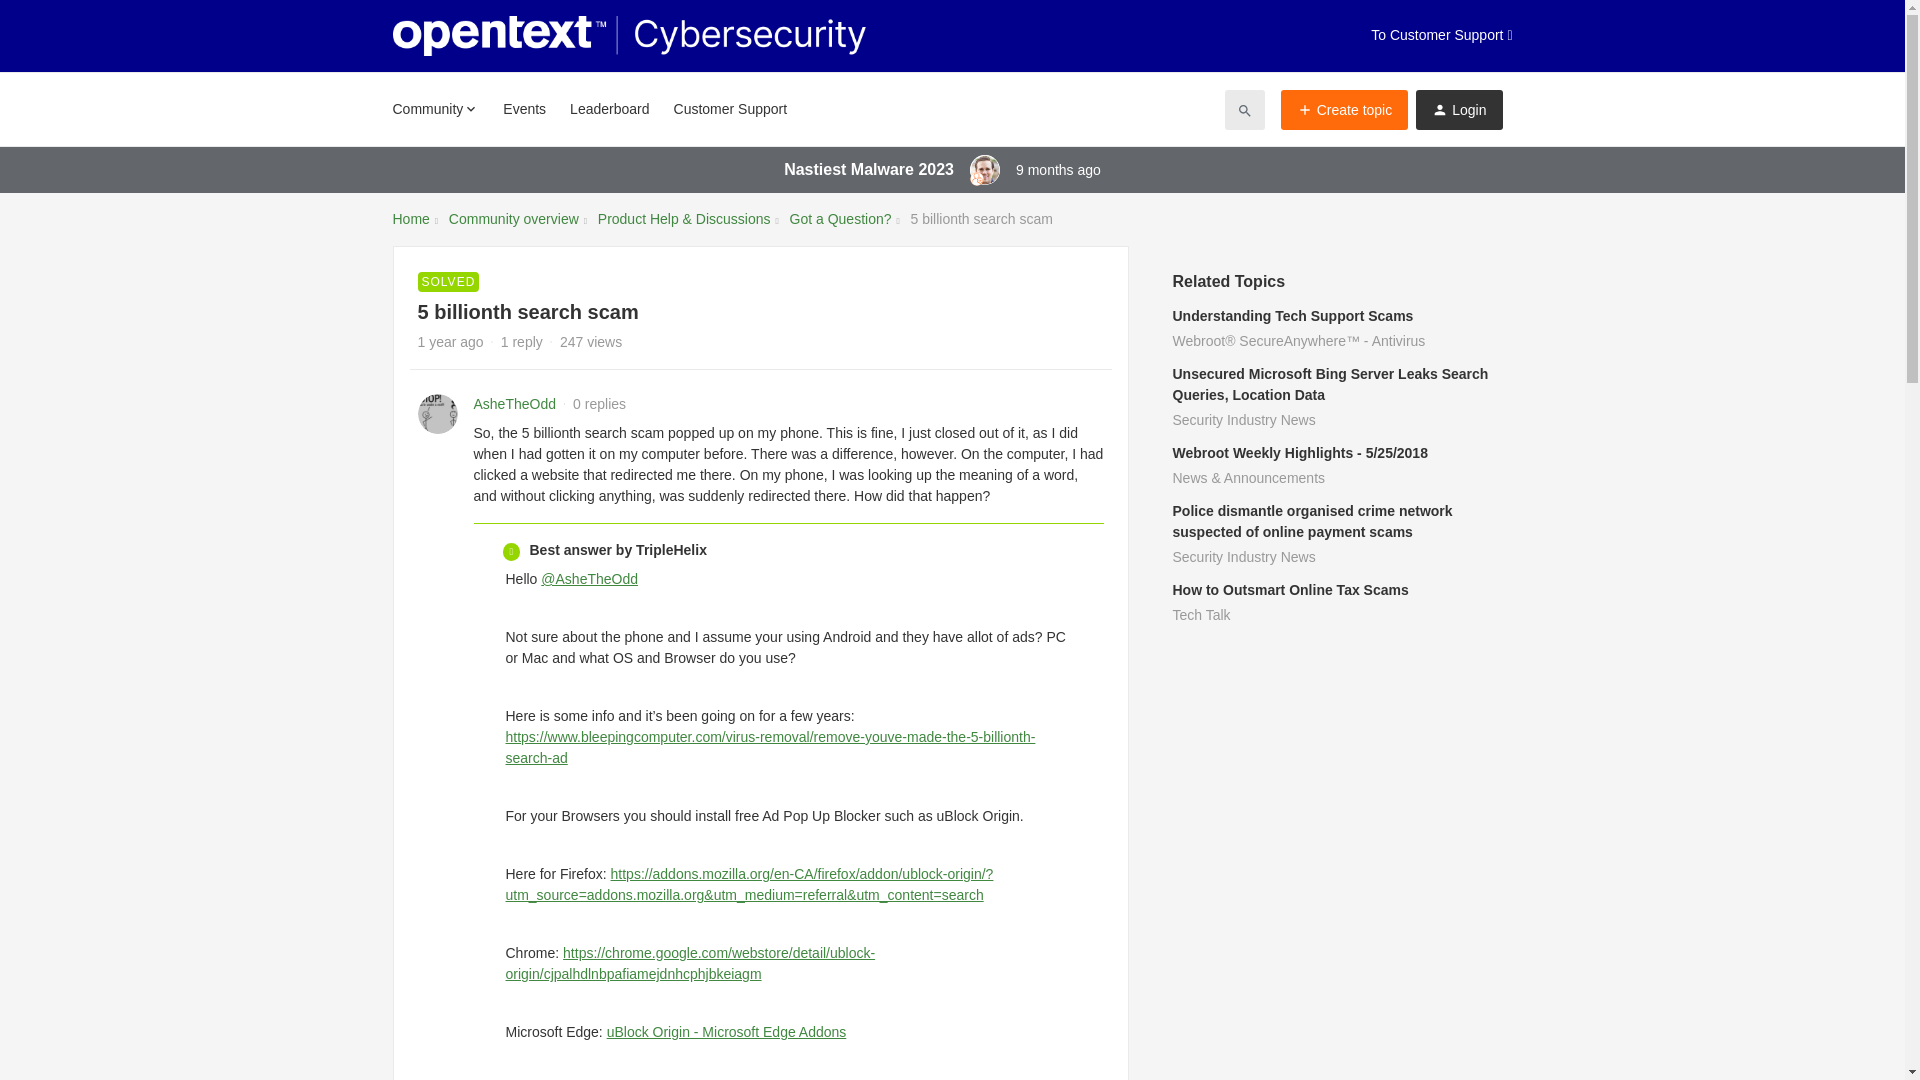 This screenshot has width=1920, height=1080. What do you see at coordinates (434, 108) in the screenshot?
I see `Community` at bounding box center [434, 108].